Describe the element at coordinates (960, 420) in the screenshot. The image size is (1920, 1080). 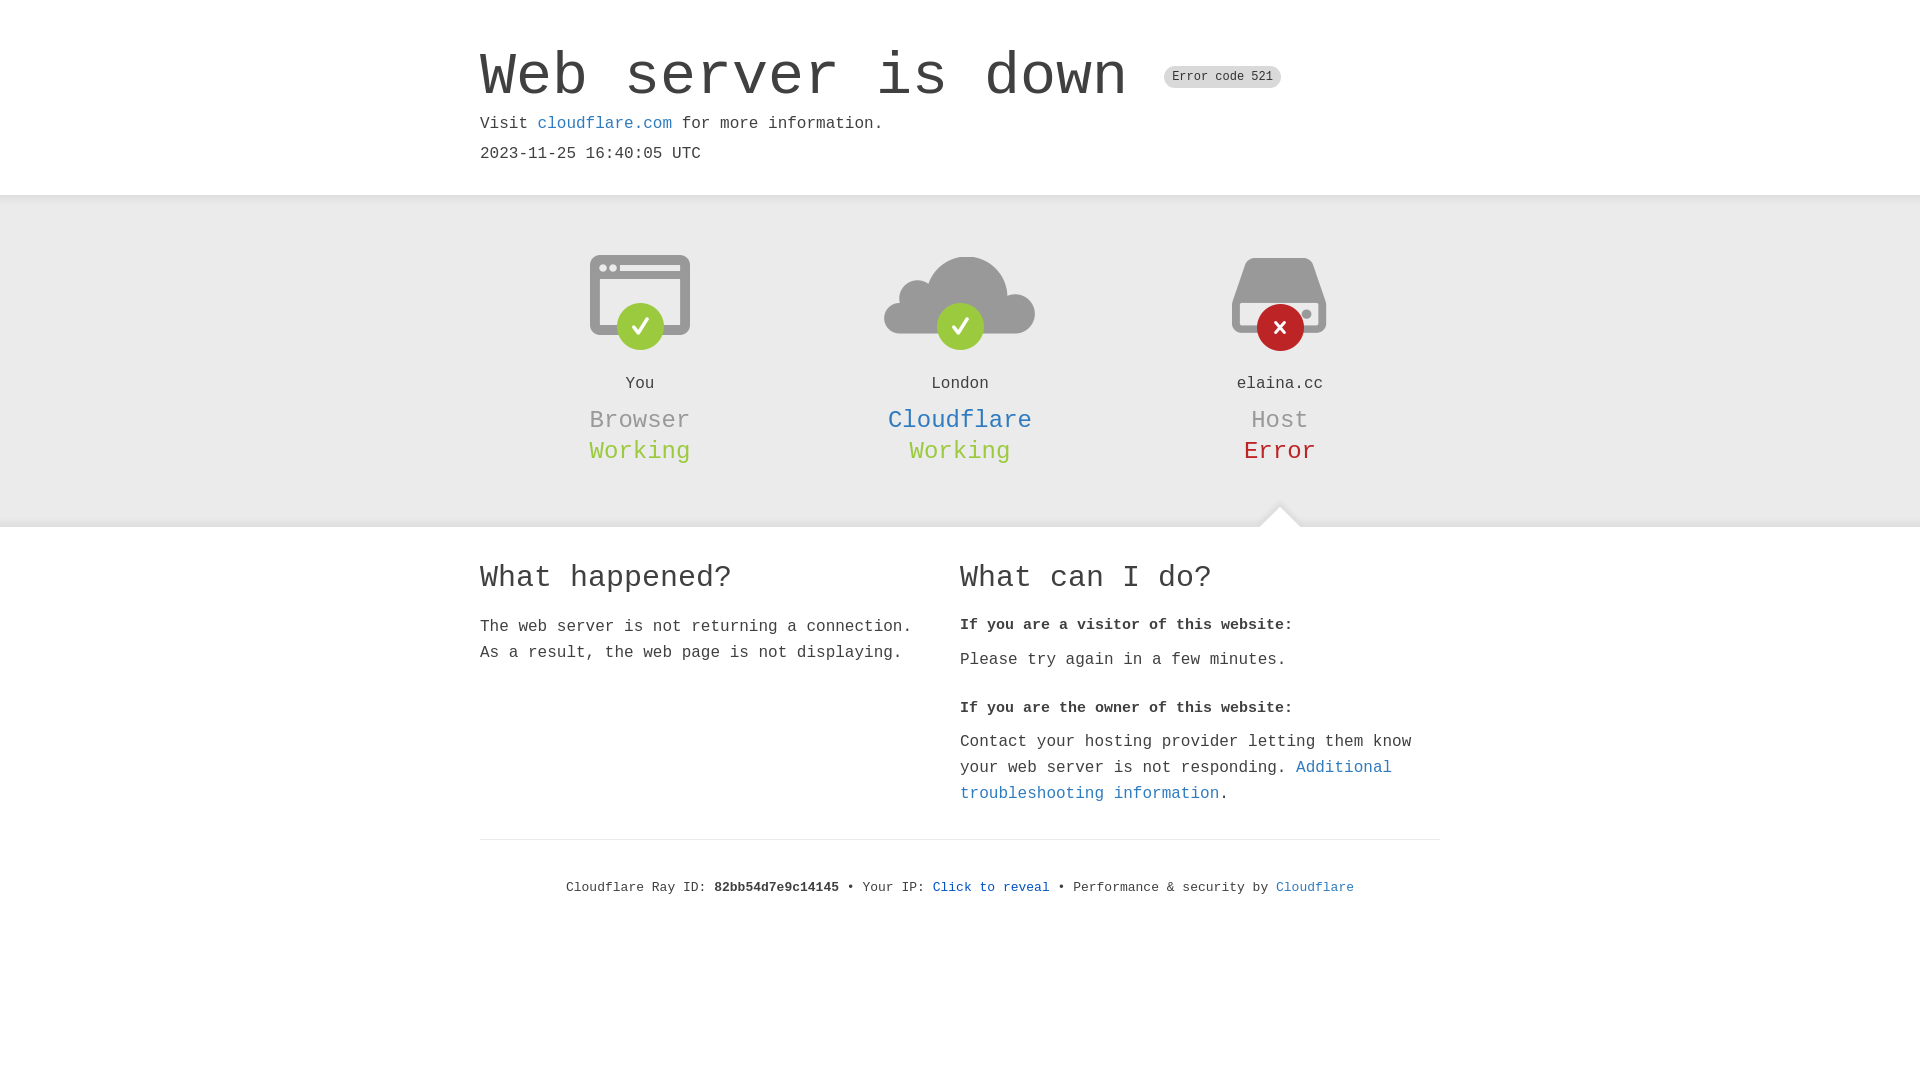
I see `Cloudflare` at that location.